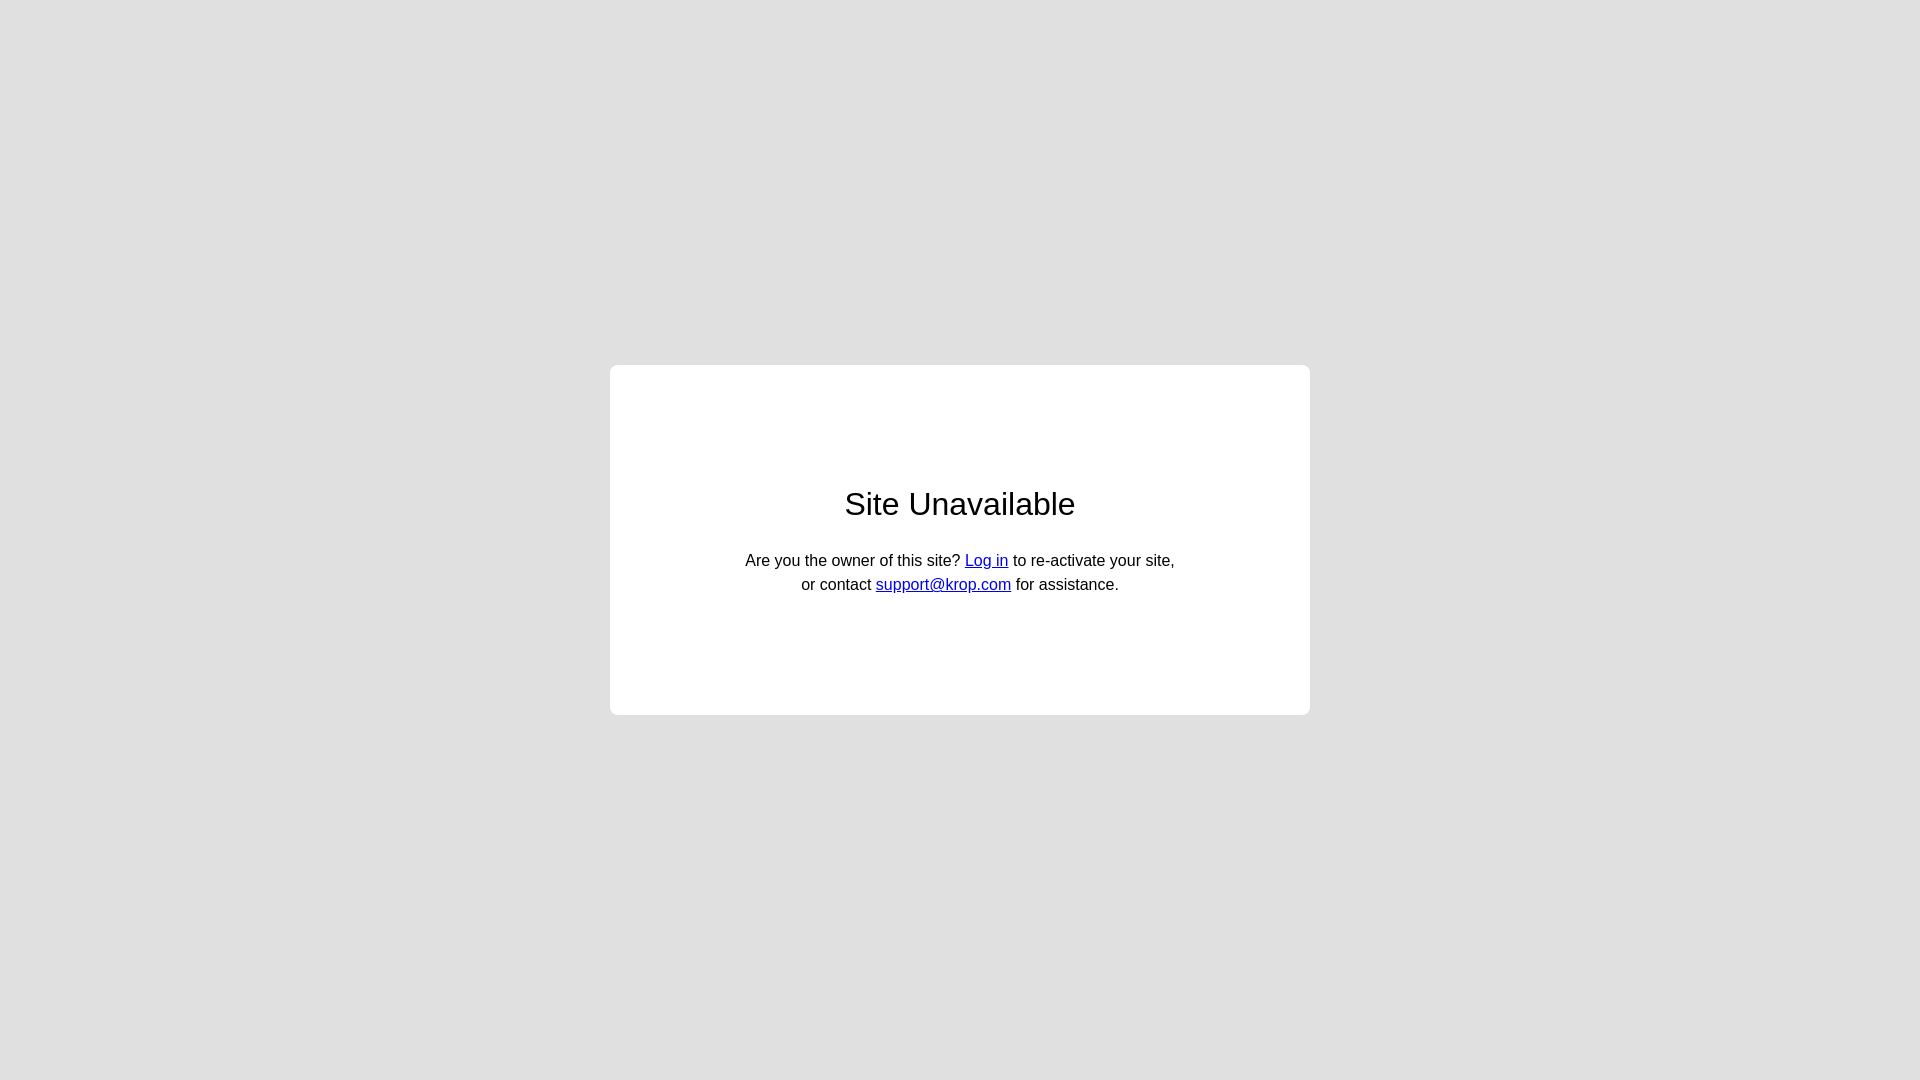 Image resolution: width=1920 pixels, height=1080 pixels. Describe the element at coordinates (944, 584) in the screenshot. I see `support@krop.com` at that location.